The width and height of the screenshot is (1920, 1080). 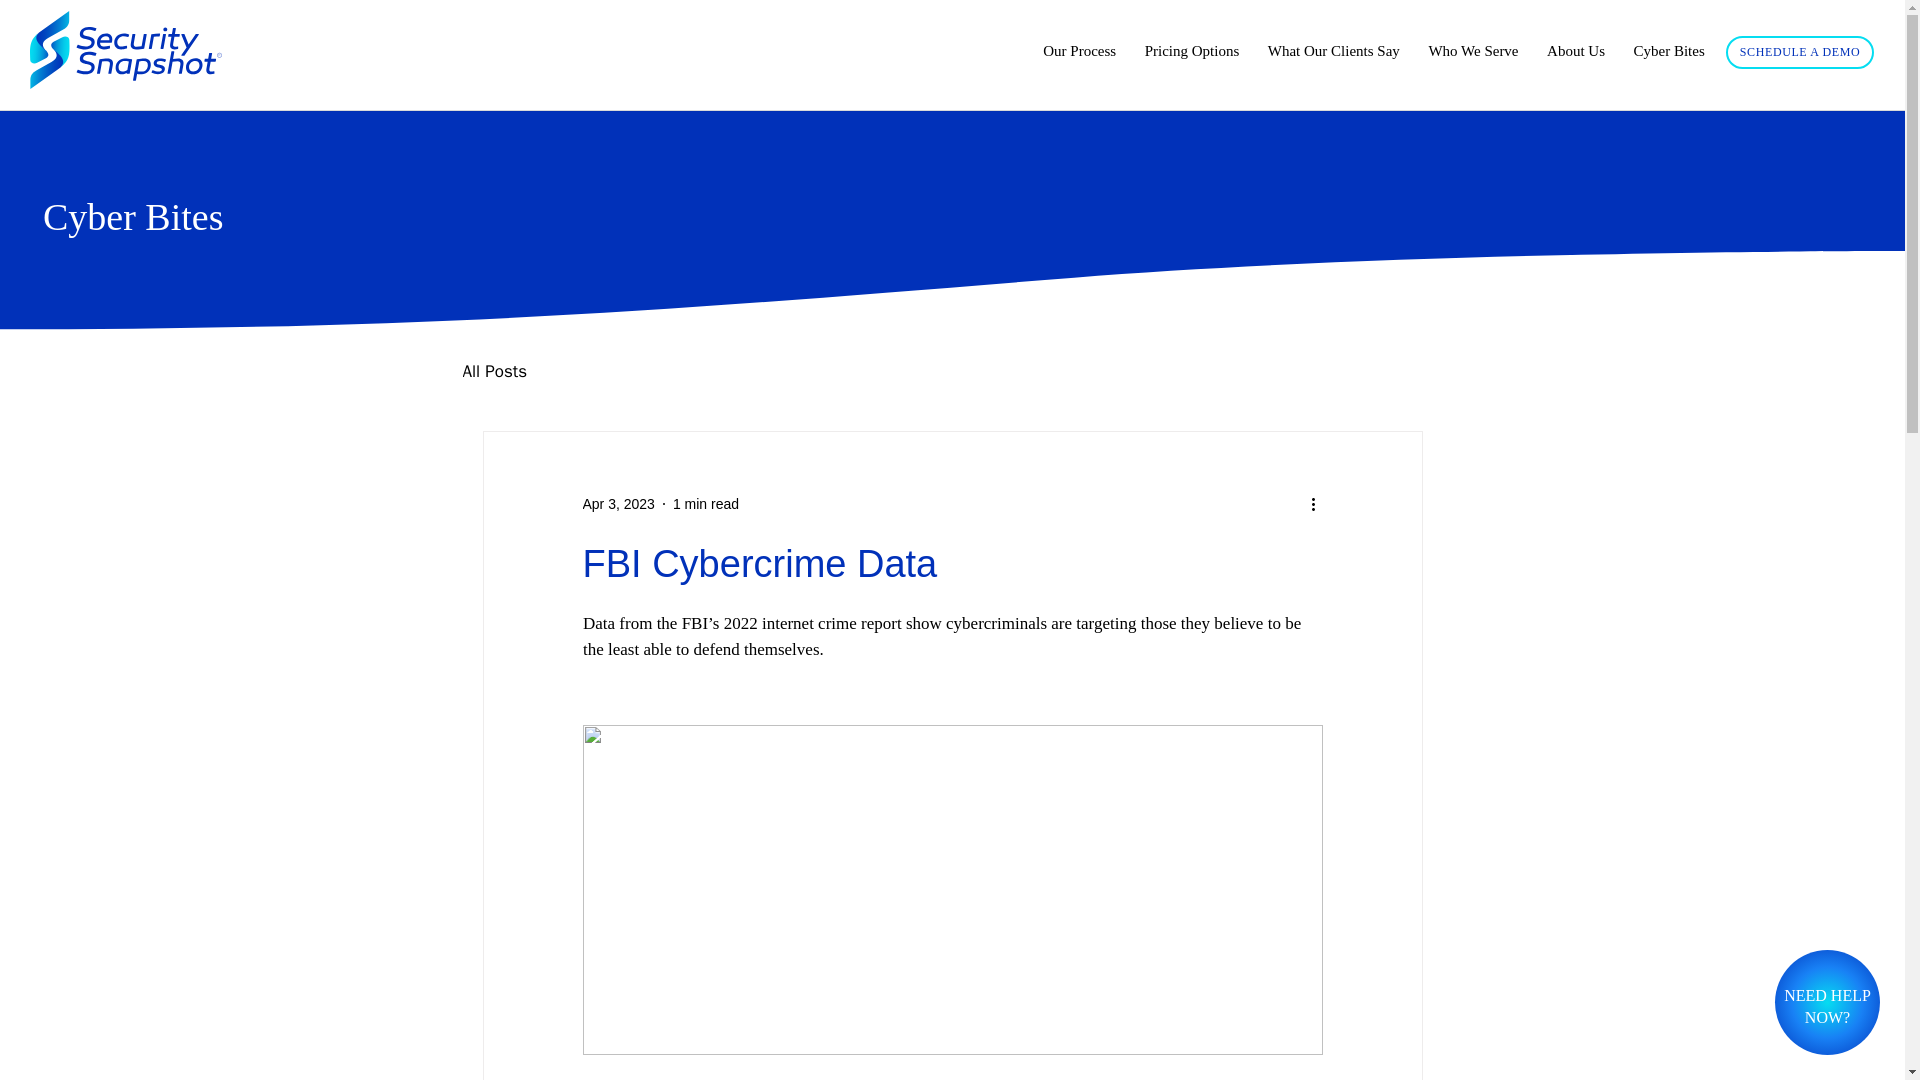 I want to click on Apr 3, 2023, so click(x=706, y=503).